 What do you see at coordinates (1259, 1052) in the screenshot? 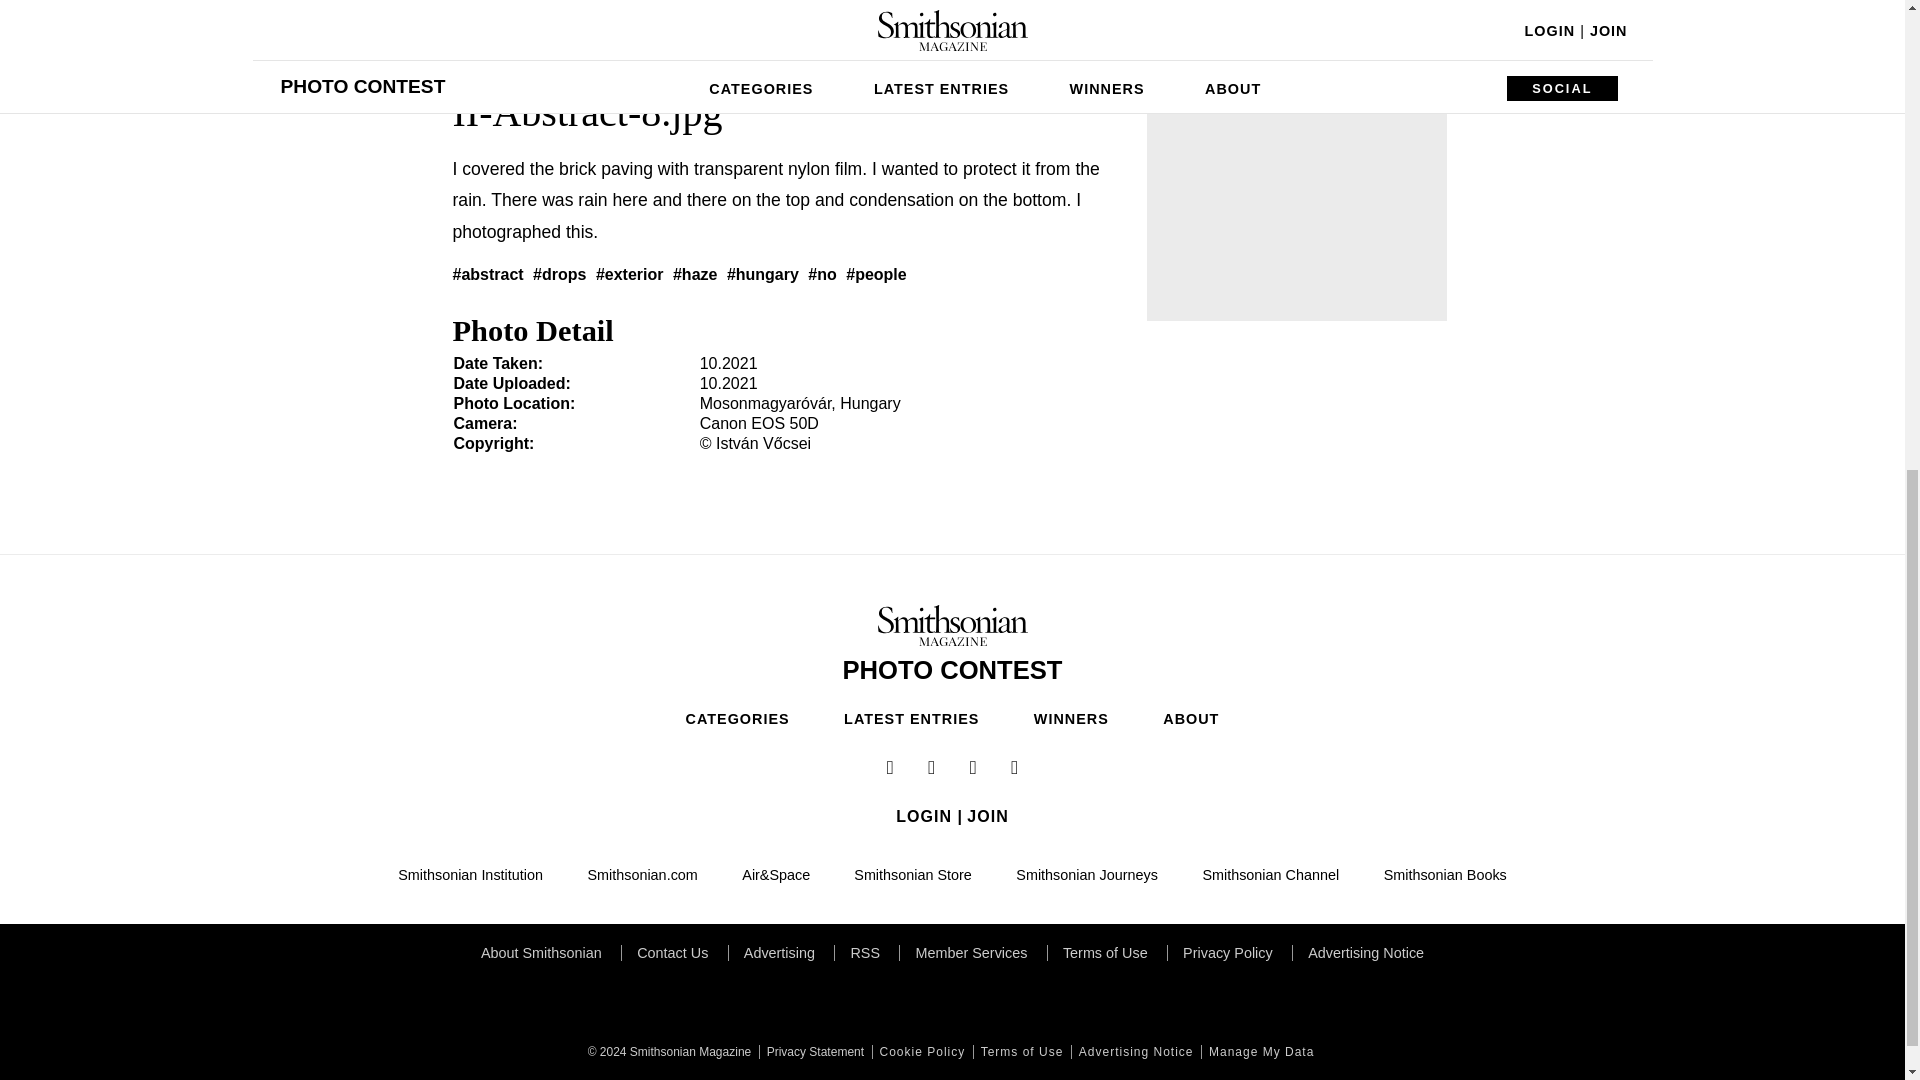
I see `Manage My Data` at bounding box center [1259, 1052].